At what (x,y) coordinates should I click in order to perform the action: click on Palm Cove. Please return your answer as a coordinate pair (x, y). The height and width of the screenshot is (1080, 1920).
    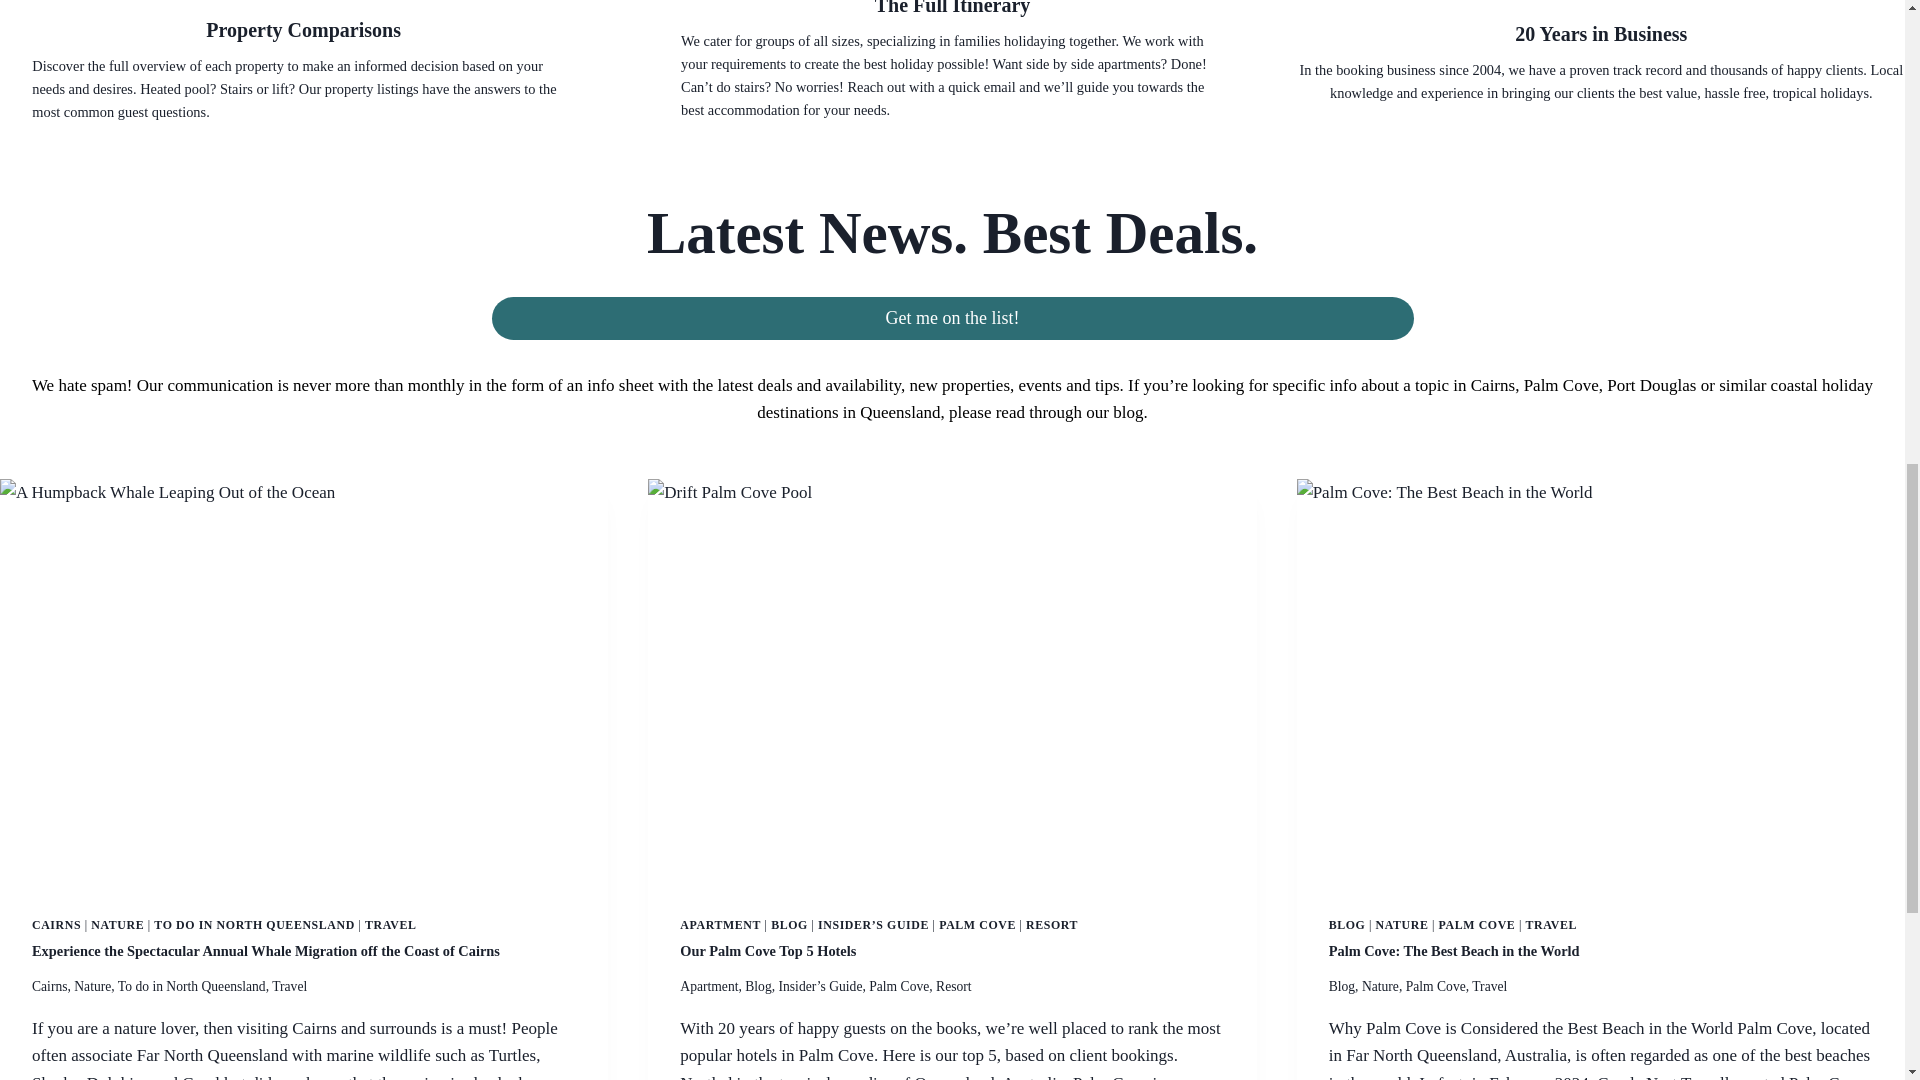
    Looking at the image, I should click on (899, 986).